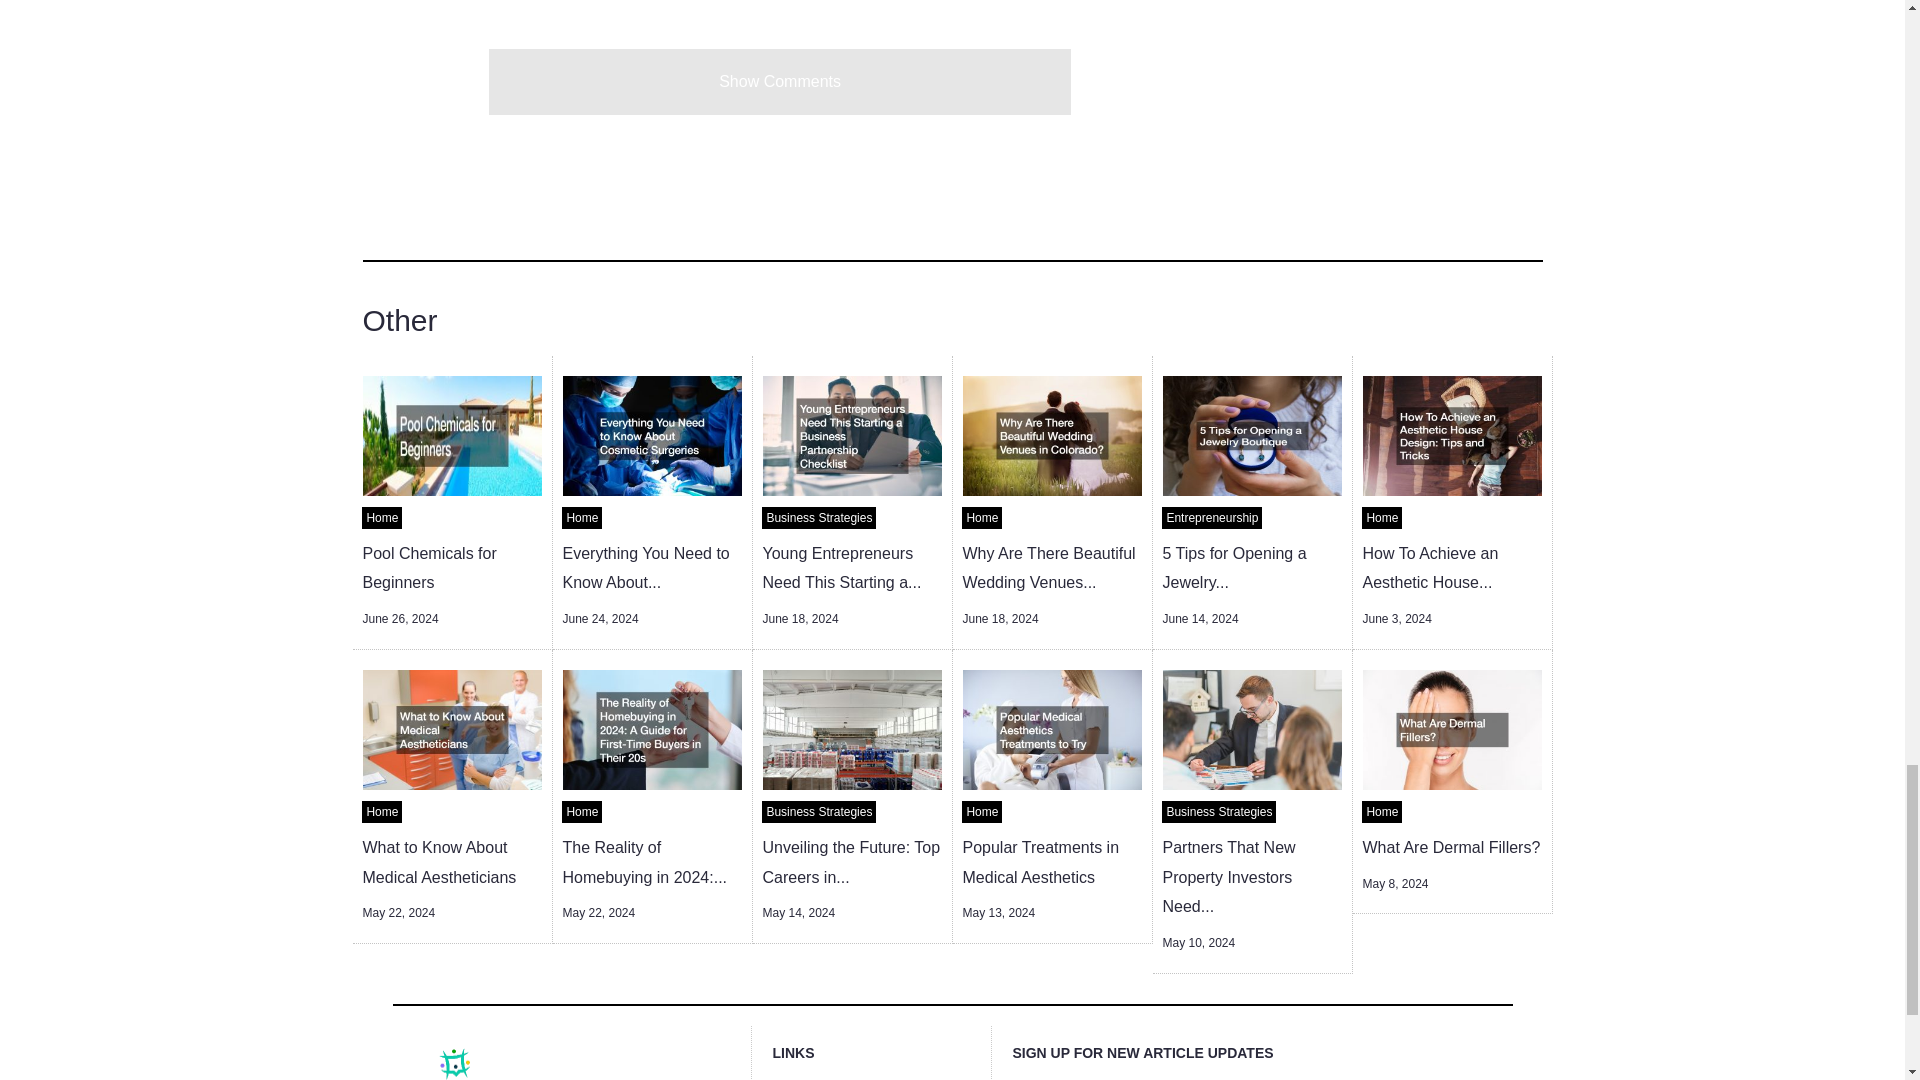 The image size is (1920, 1080). What do you see at coordinates (582, 518) in the screenshot?
I see `Home` at bounding box center [582, 518].